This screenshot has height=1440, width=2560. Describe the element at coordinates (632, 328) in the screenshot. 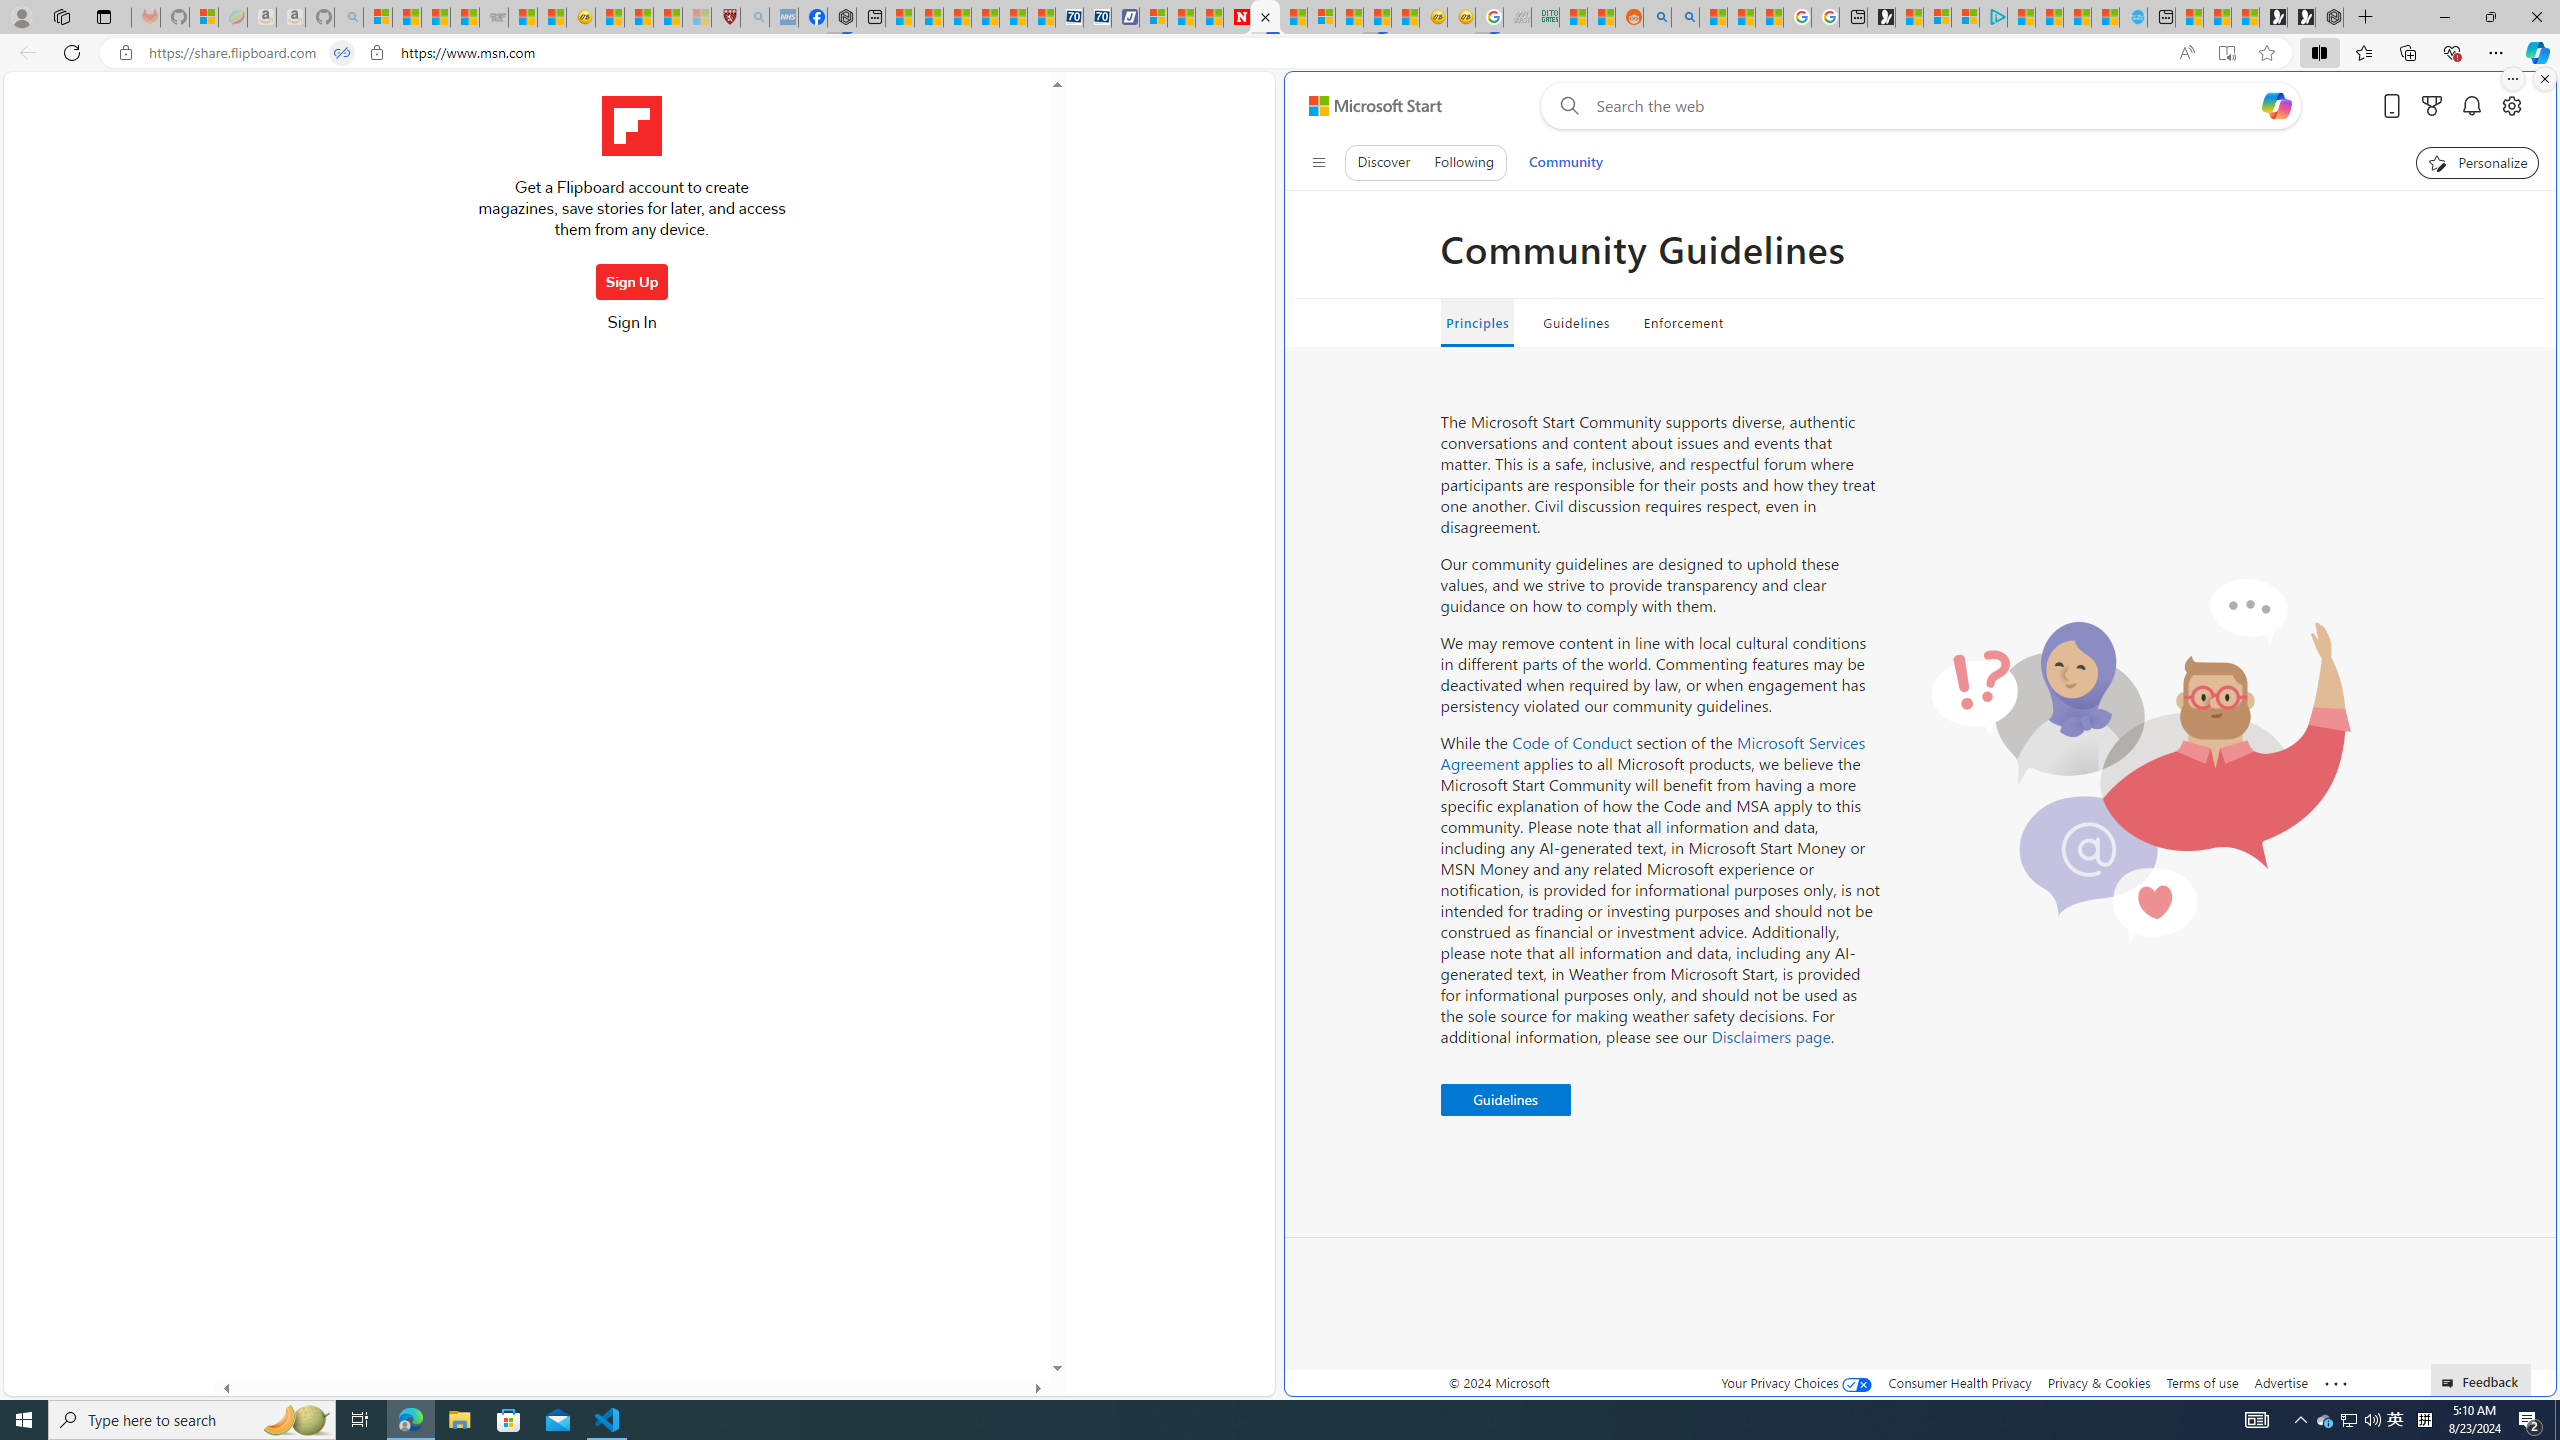

I see `Sign In` at that location.